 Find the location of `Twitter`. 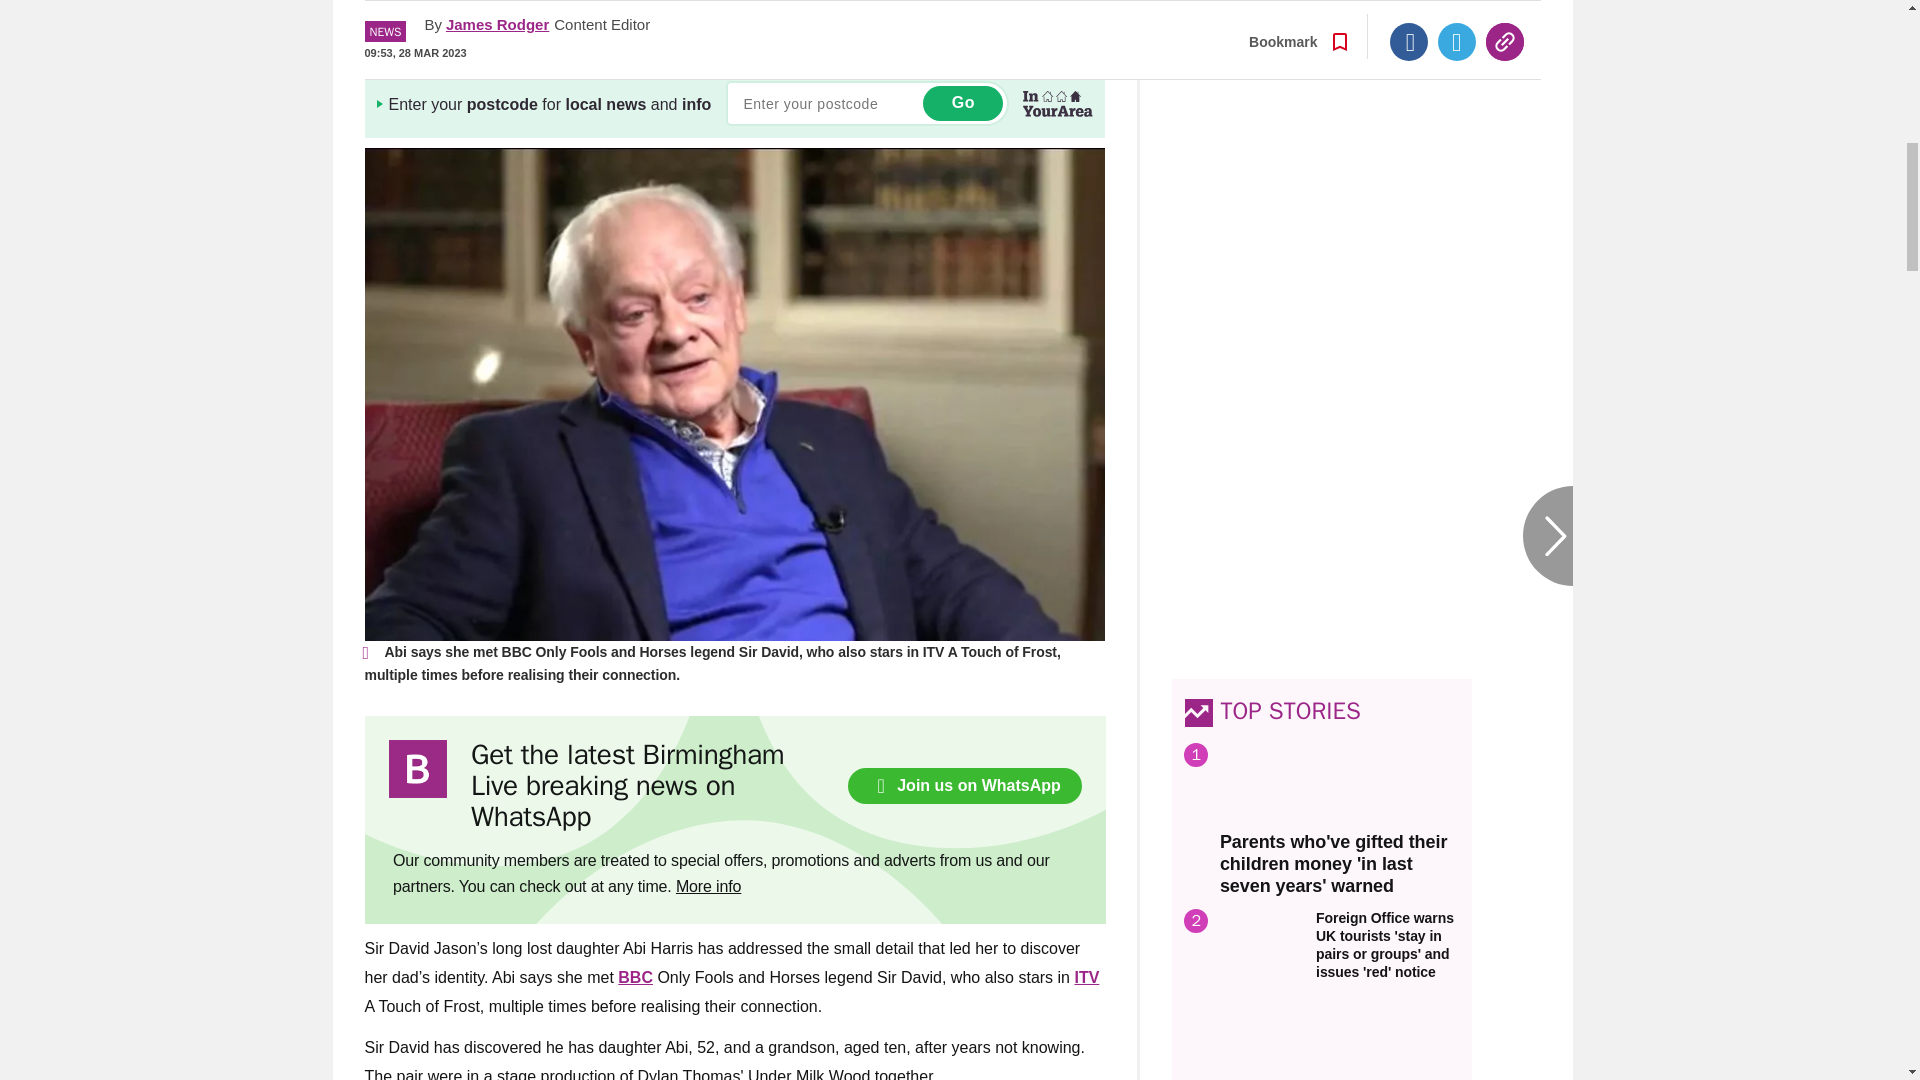

Twitter is located at coordinates (1457, 14).